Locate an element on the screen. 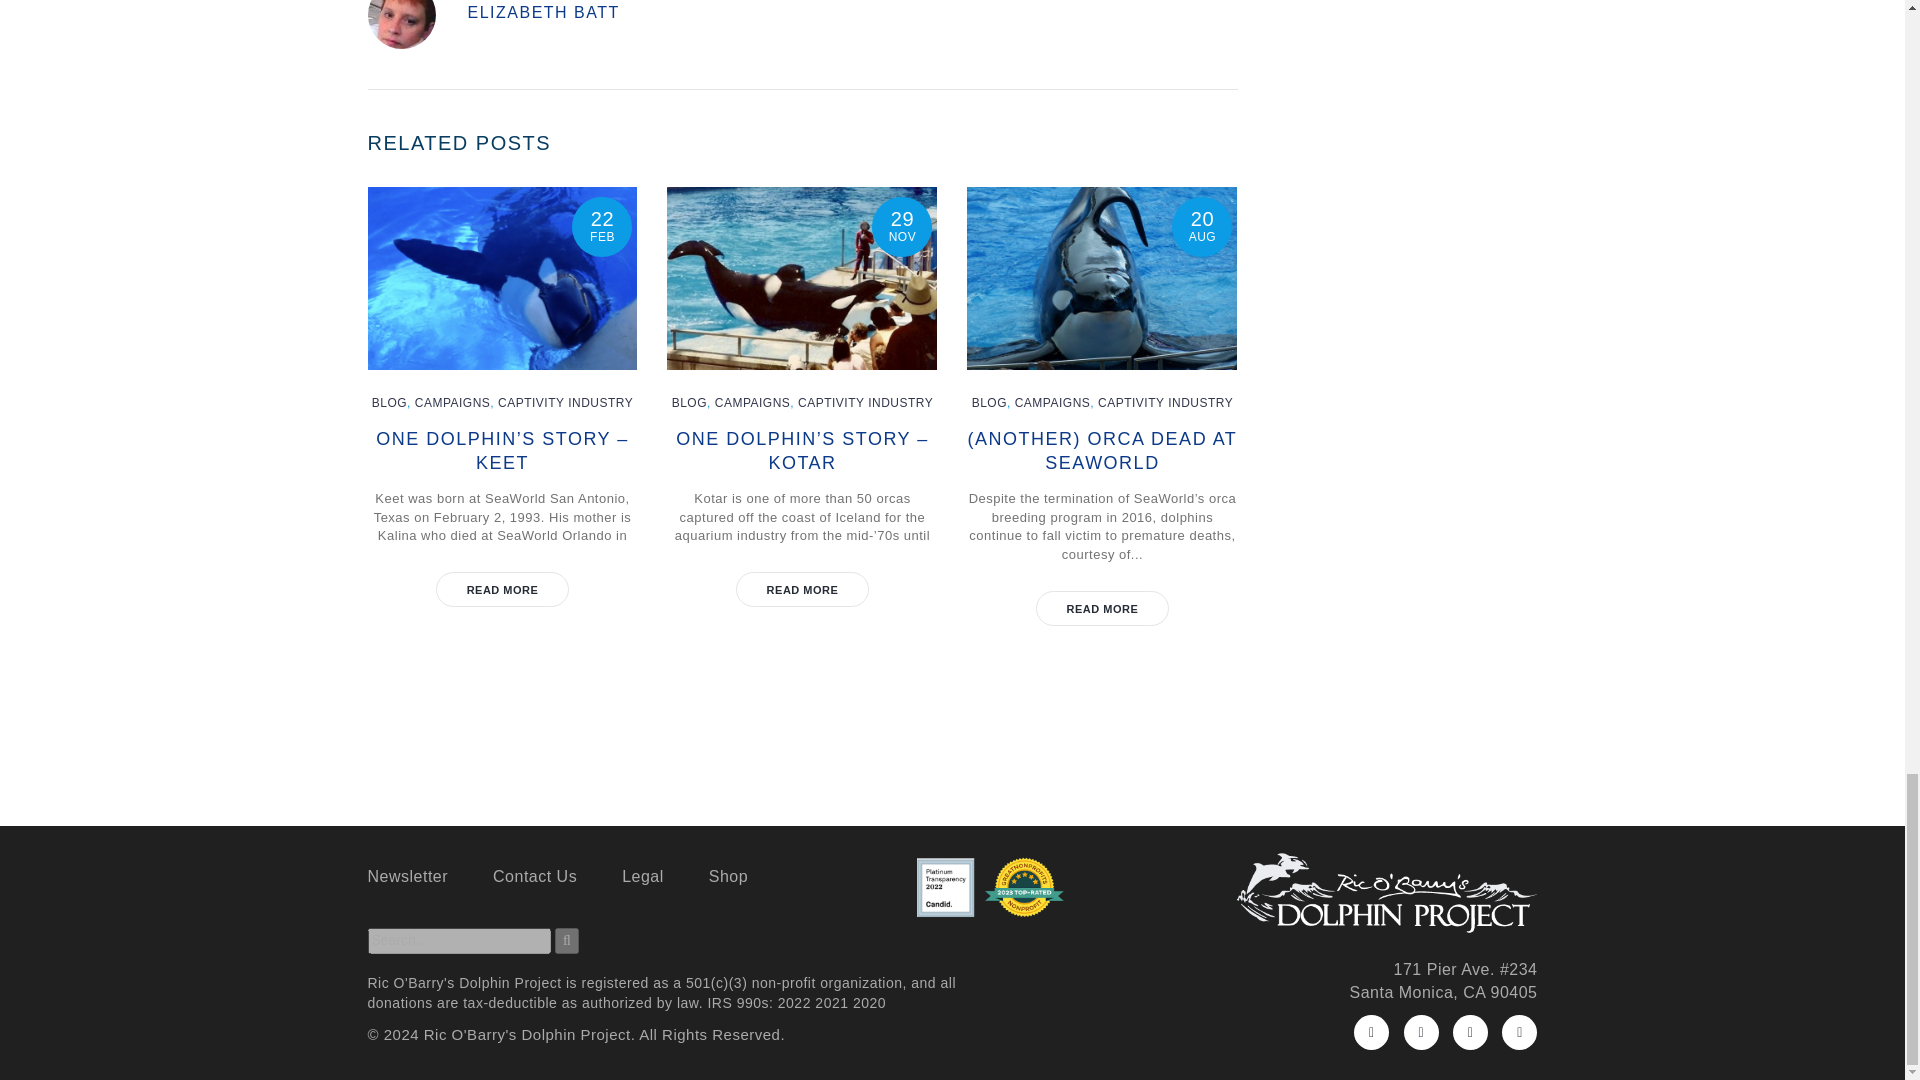  Instagram is located at coordinates (1470, 1032).